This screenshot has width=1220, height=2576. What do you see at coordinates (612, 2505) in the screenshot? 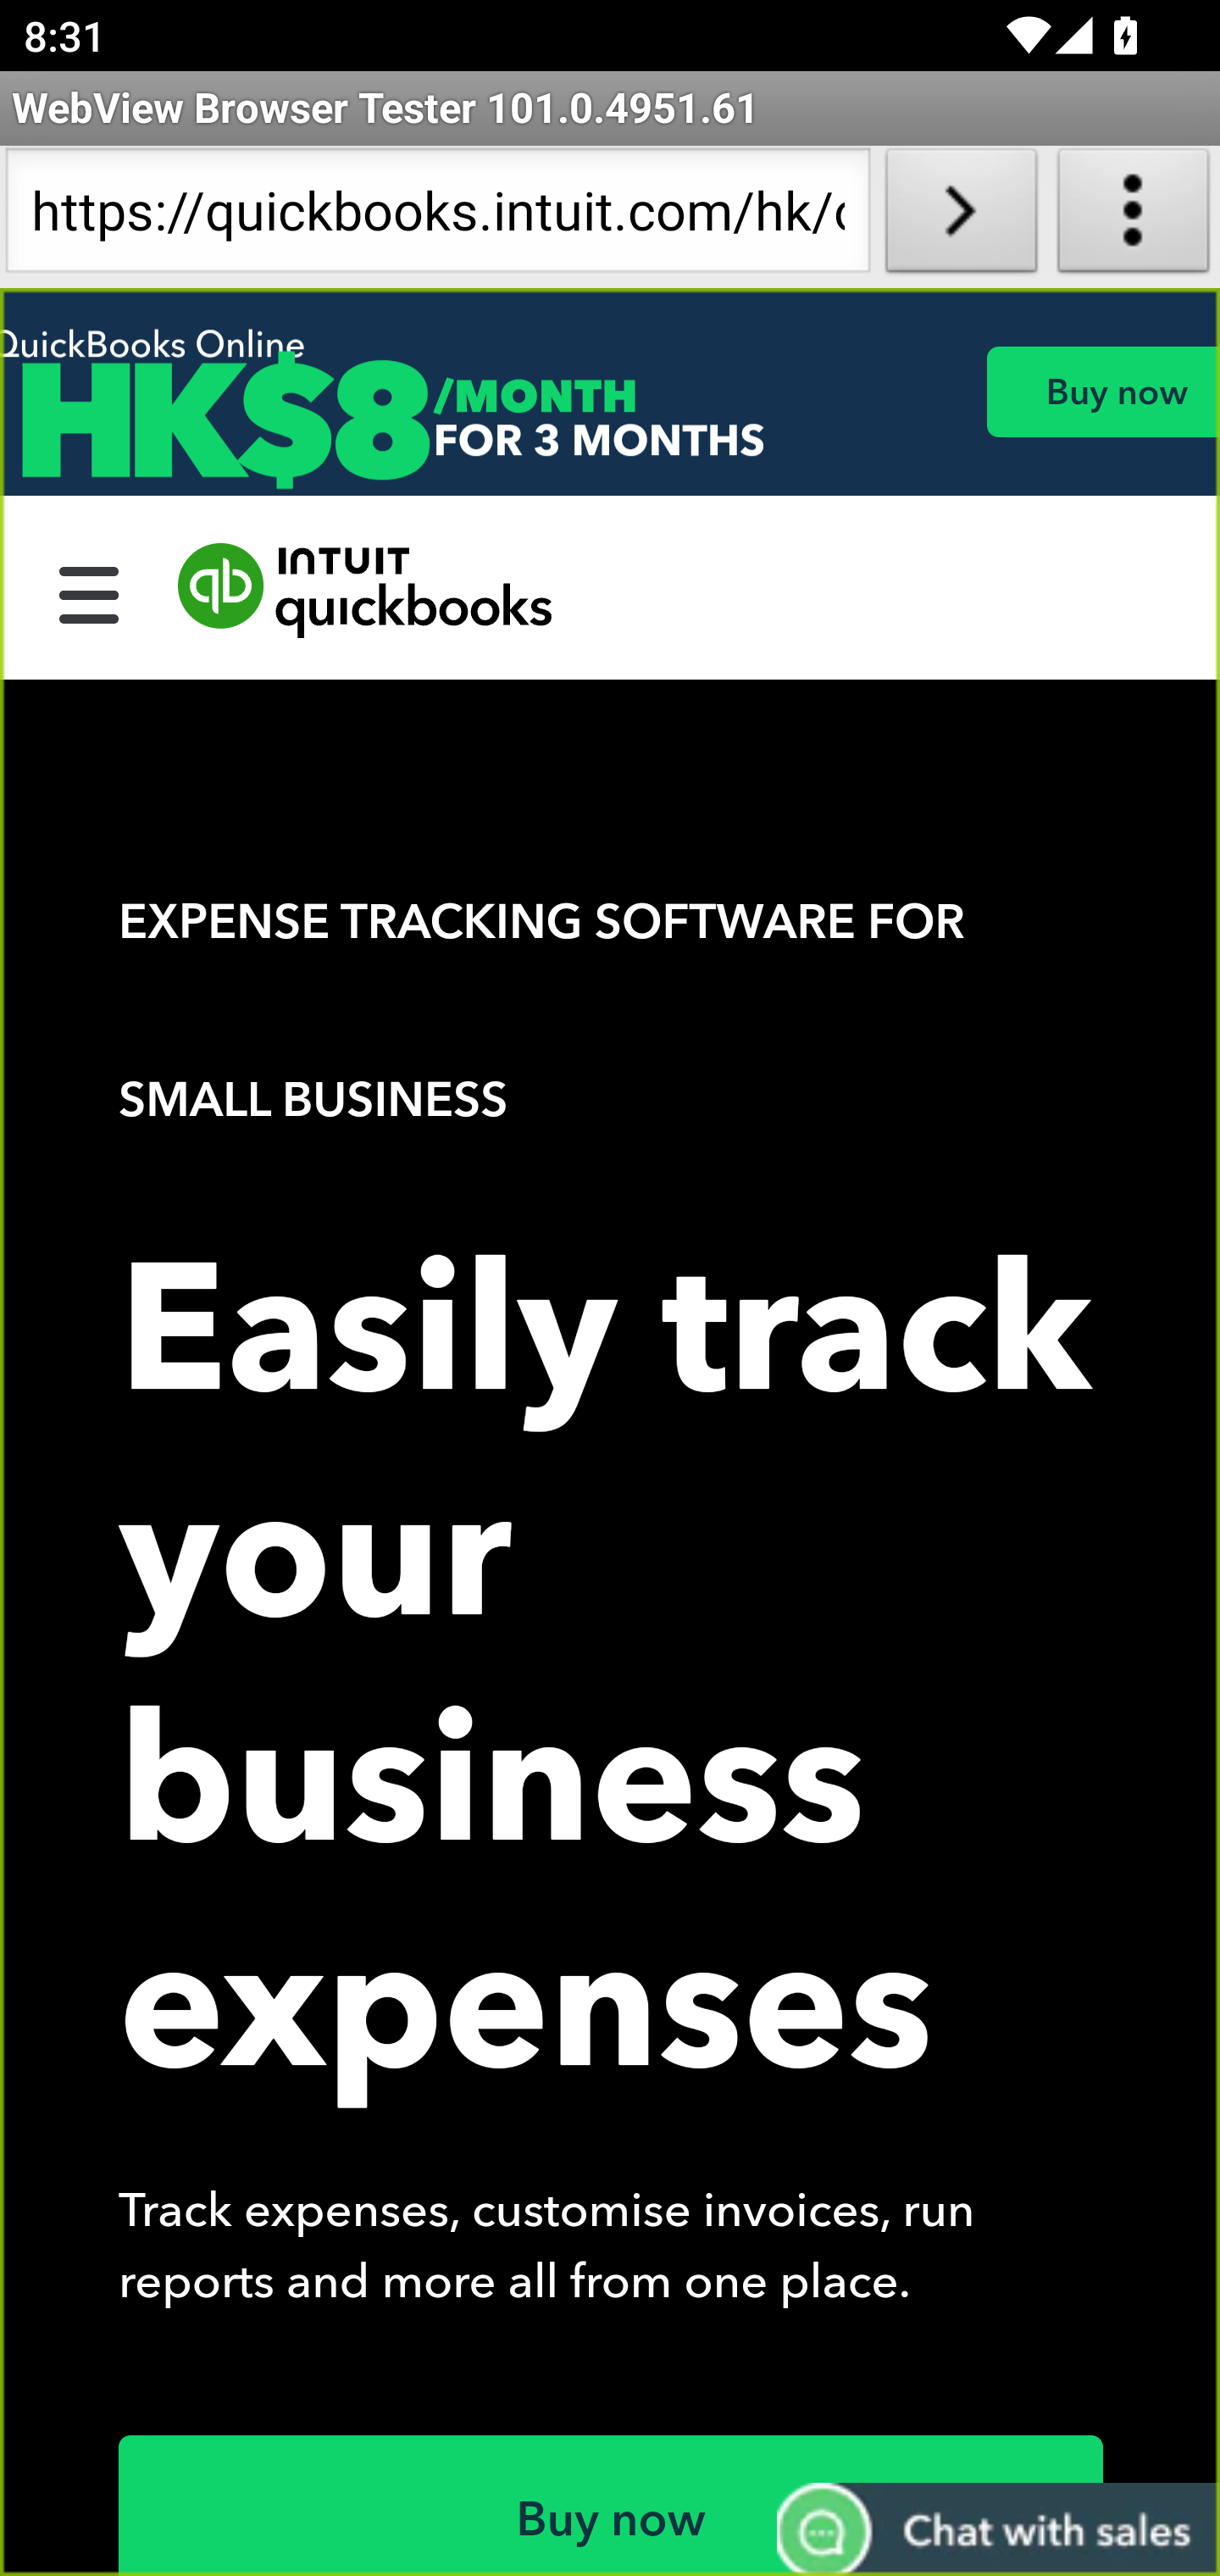
I see `Buy now` at bounding box center [612, 2505].